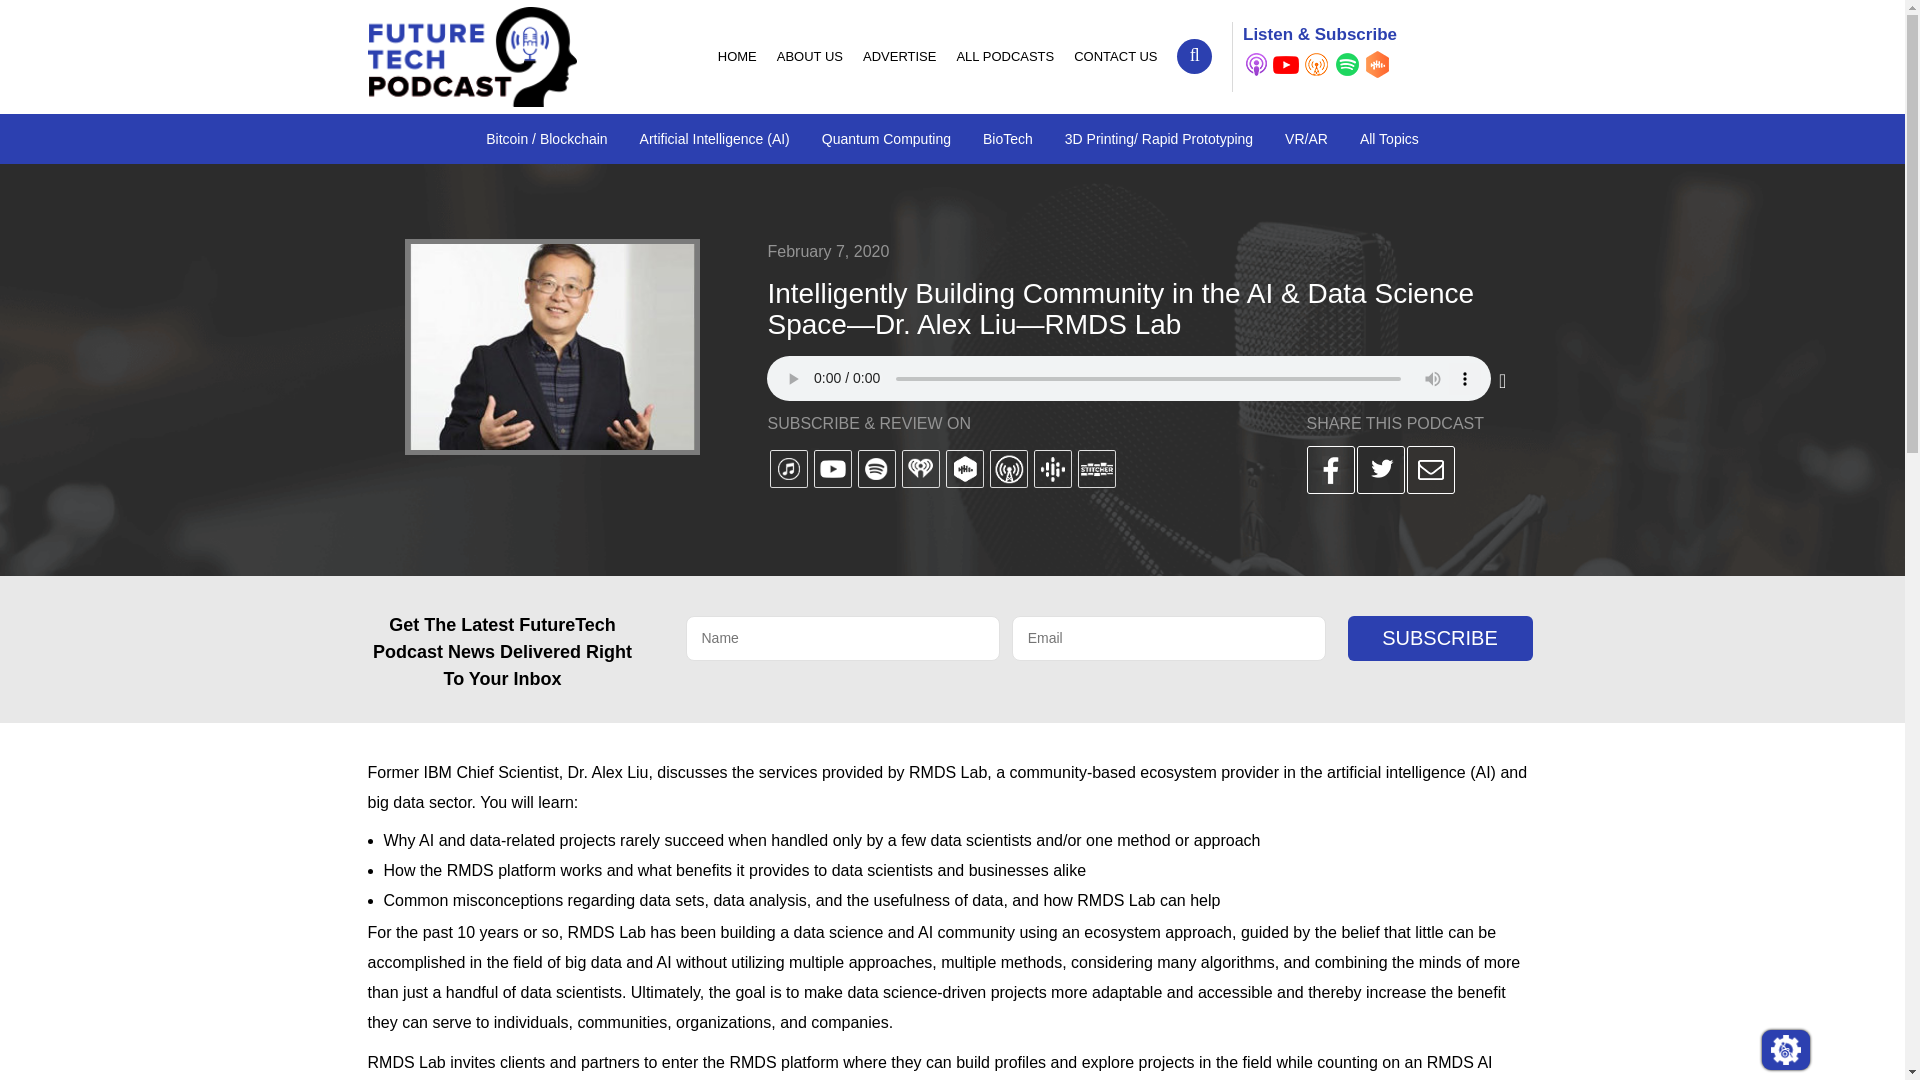 This screenshot has width=1920, height=1080. What do you see at coordinates (899, 56) in the screenshot?
I see `ADVERTISE` at bounding box center [899, 56].